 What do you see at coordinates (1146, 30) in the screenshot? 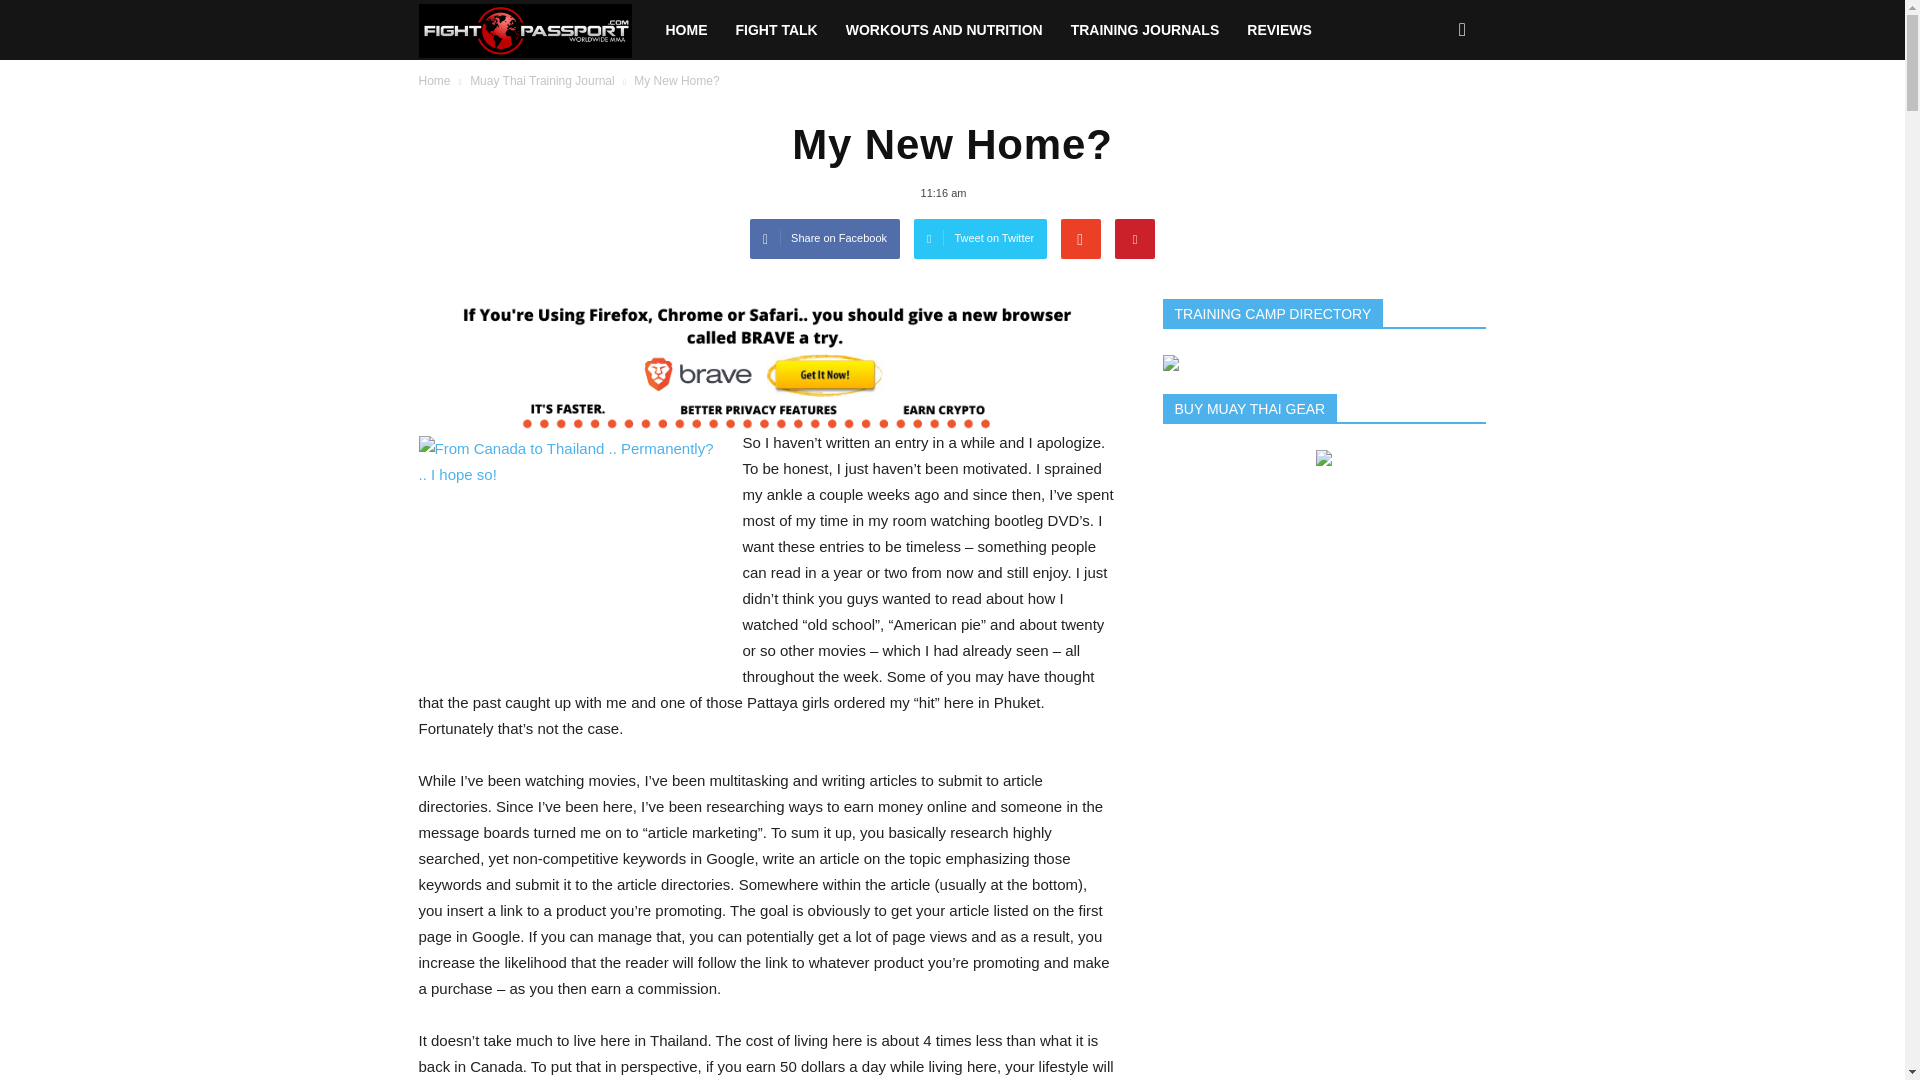
I see `TRAINING JOURNALS` at bounding box center [1146, 30].